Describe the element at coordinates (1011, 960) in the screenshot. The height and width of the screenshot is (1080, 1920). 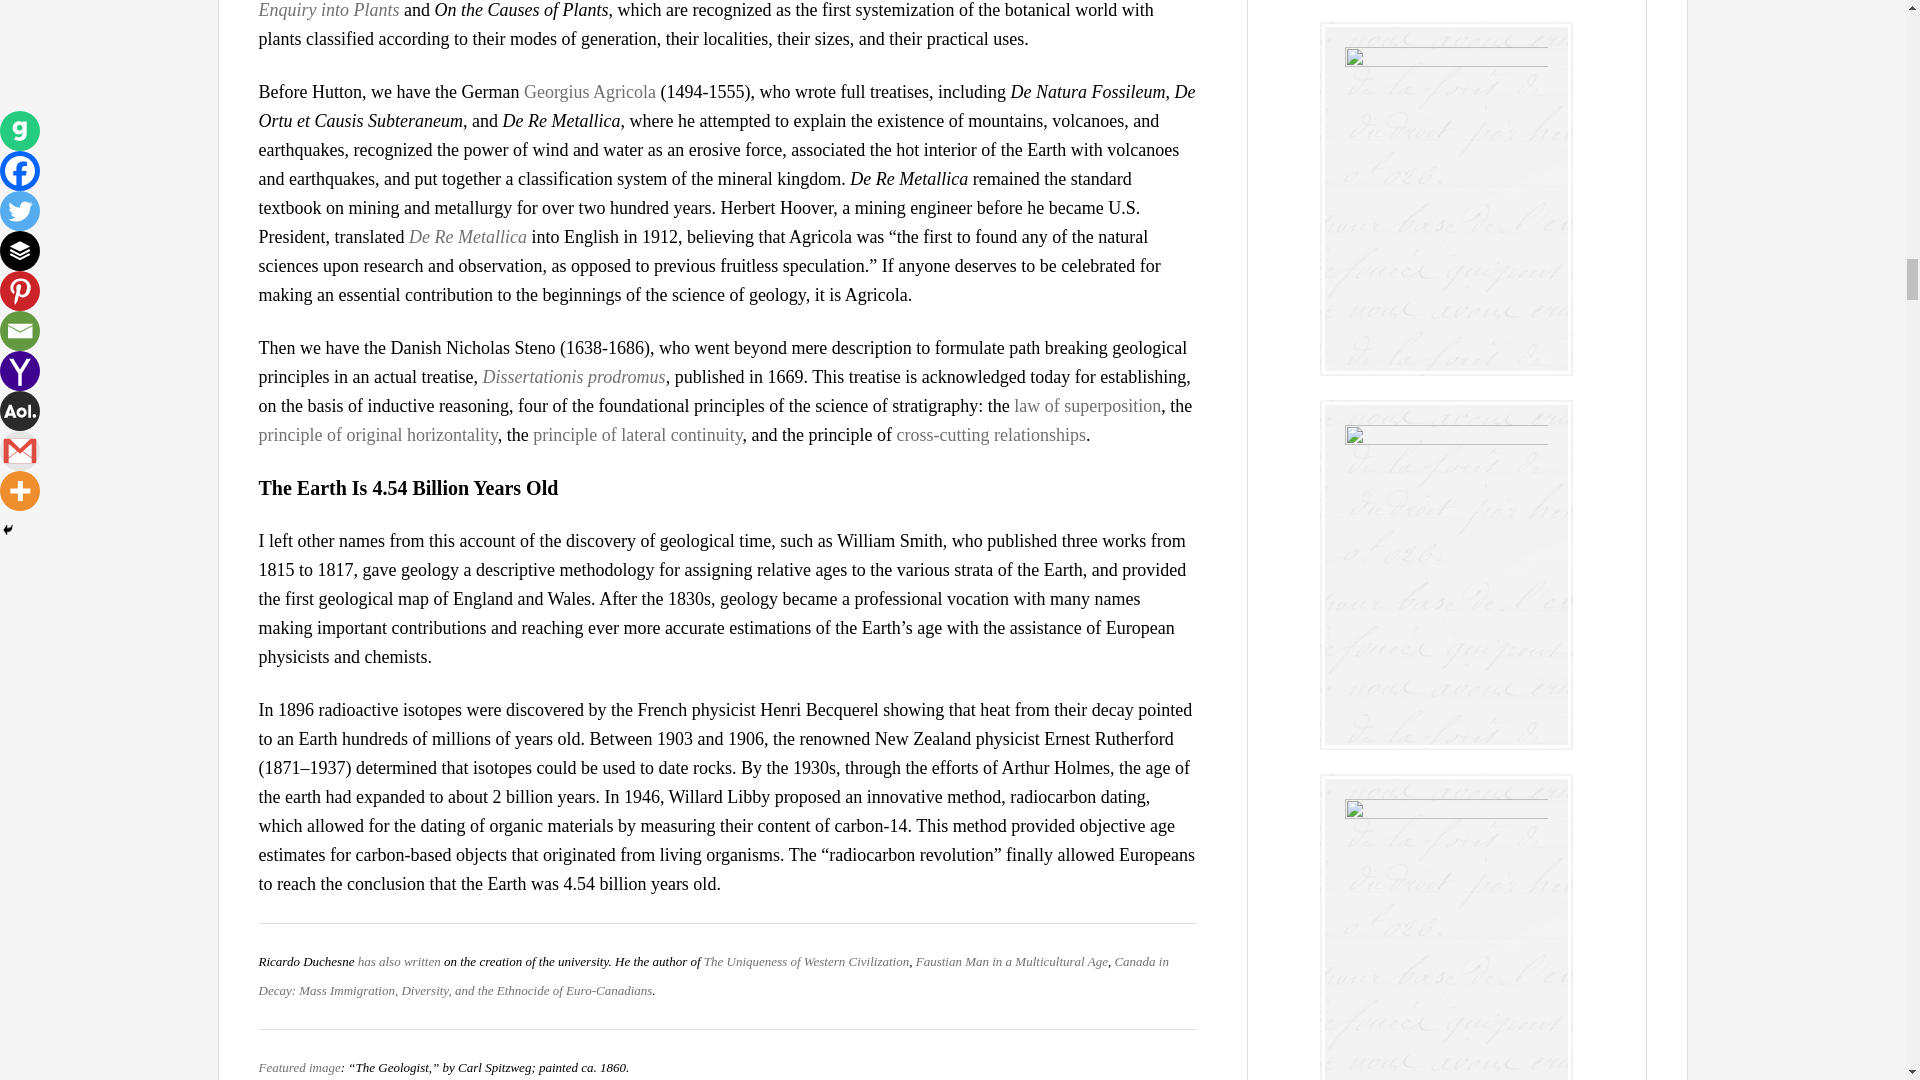
I see `Faustian Man in a Multicultural Age` at that location.